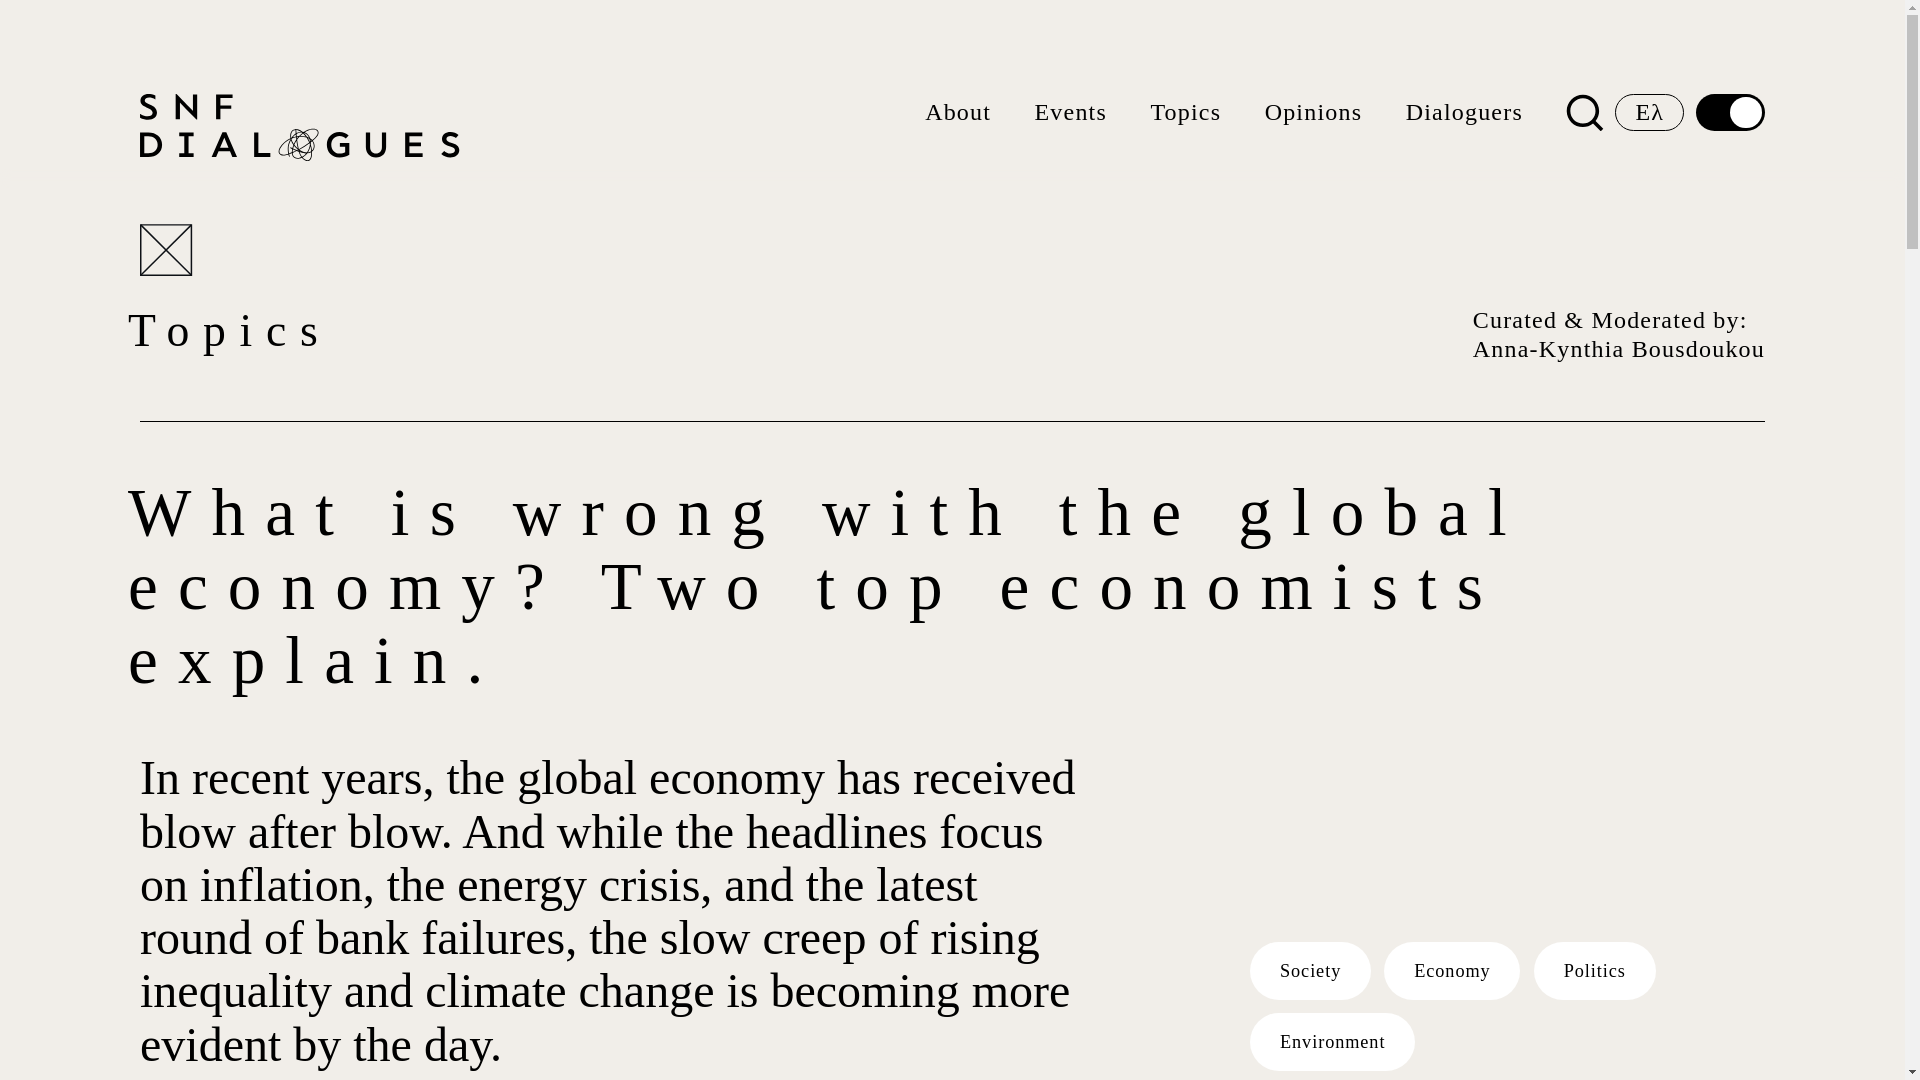 The width and height of the screenshot is (1920, 1080). I want to click on Society, so click(1310, 970).